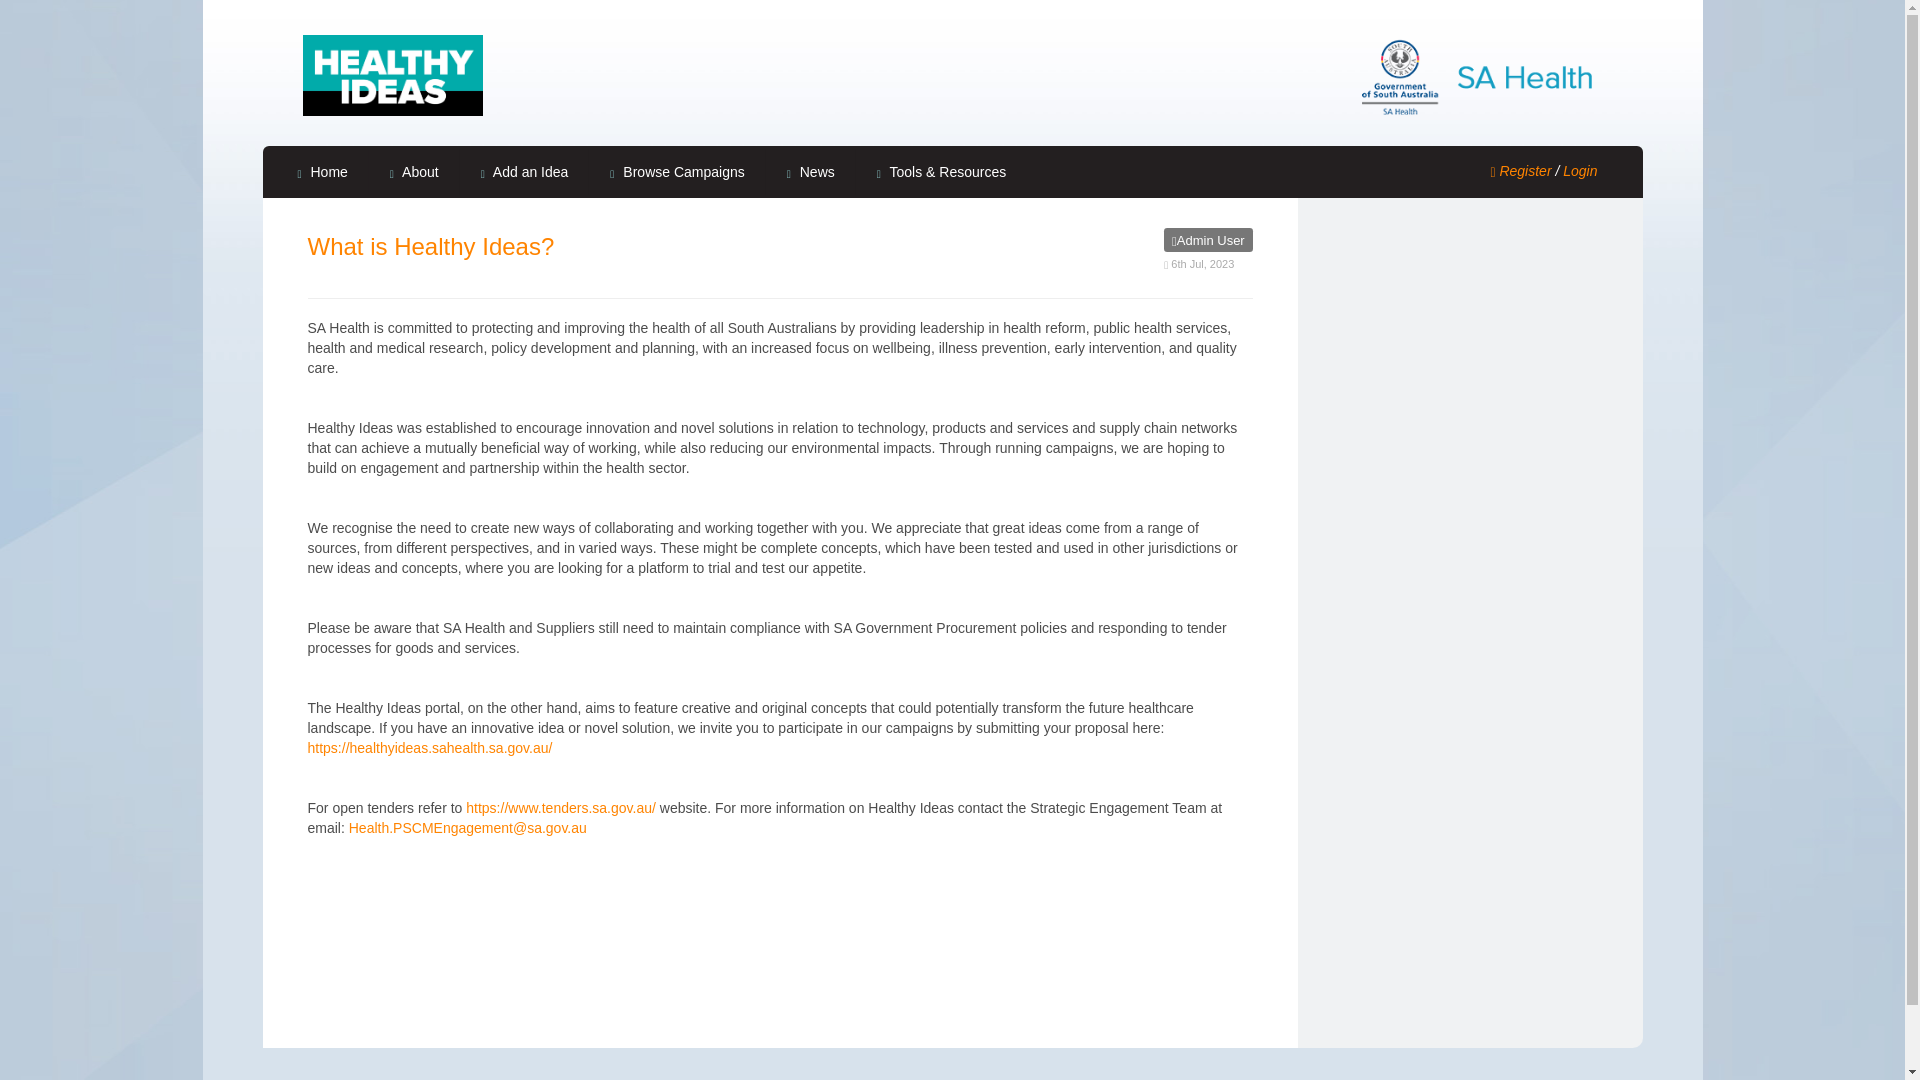 The width and height of the screenshot is (1920, 1080). Describe the element at coordinates (414, 172) in the screenshot. I see `About` at that location.